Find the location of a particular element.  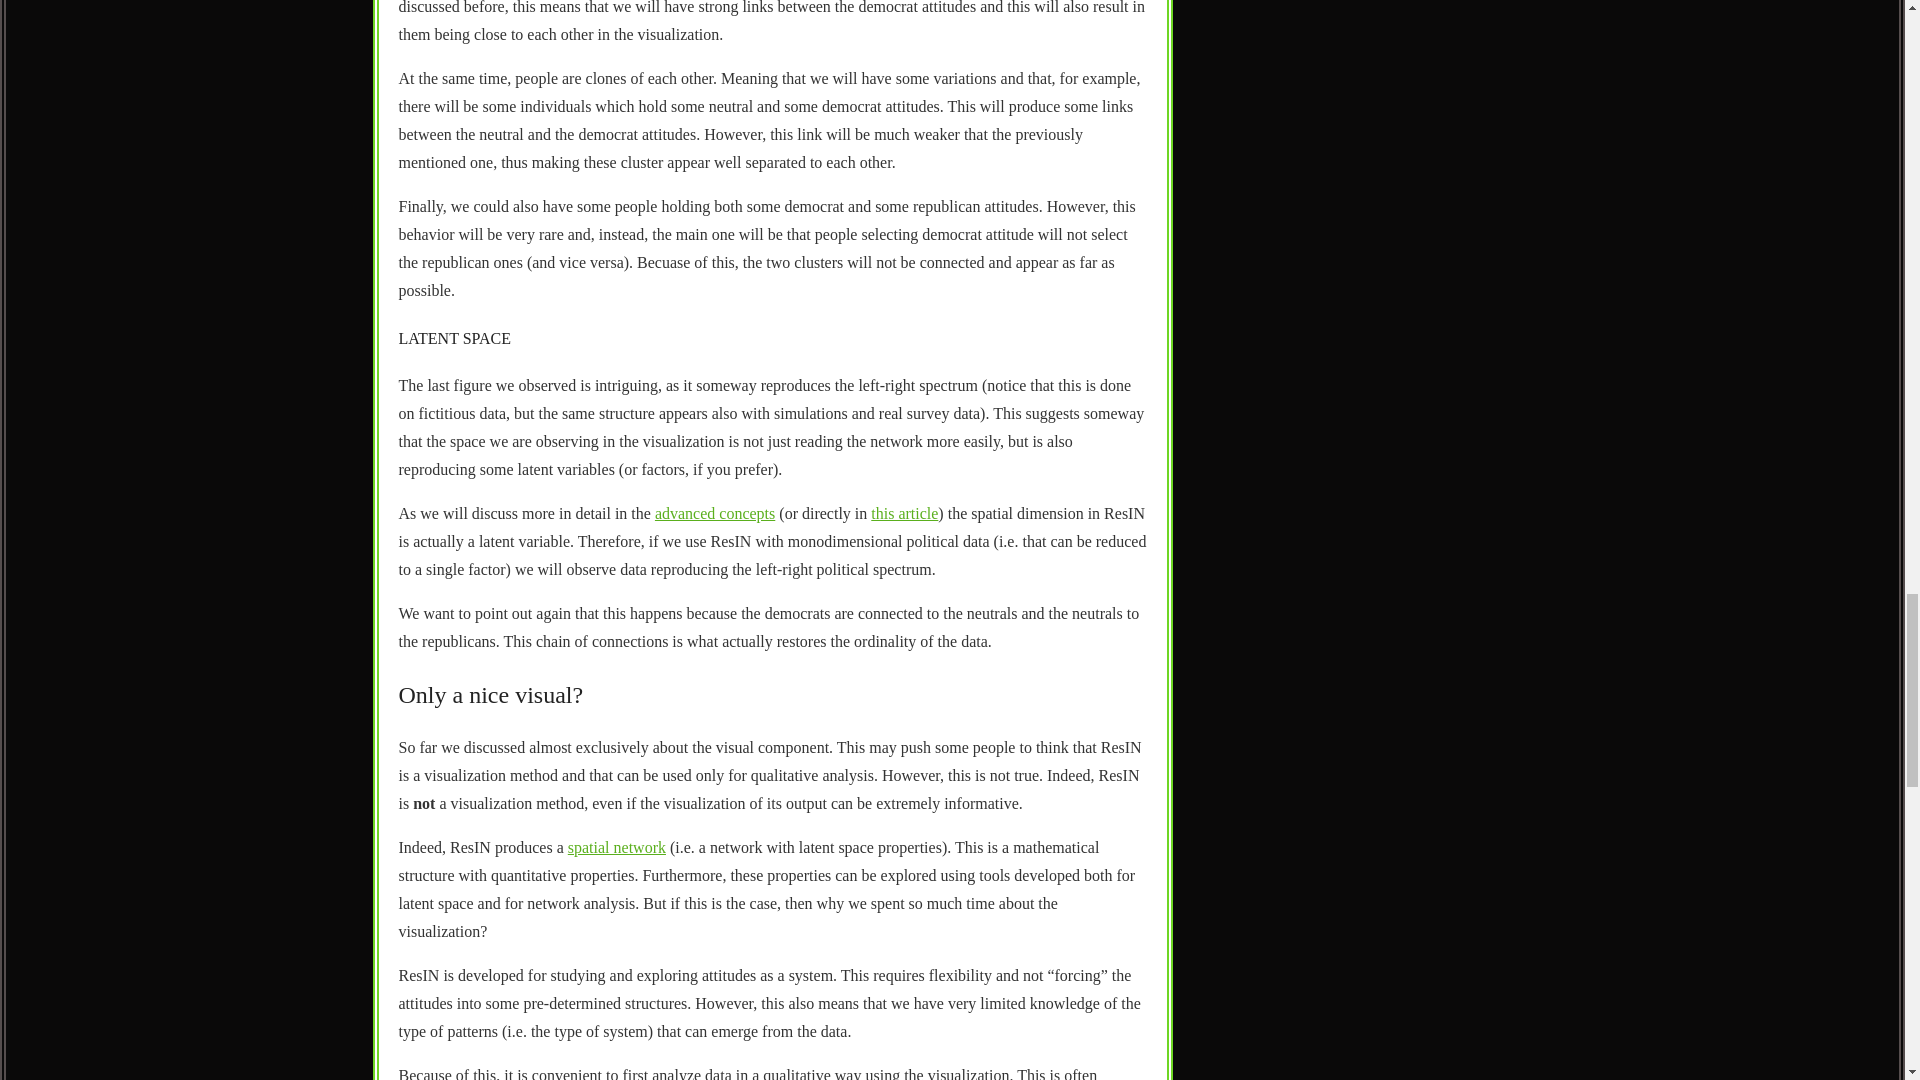

advanced concepts is located at coordinates (714, 513).